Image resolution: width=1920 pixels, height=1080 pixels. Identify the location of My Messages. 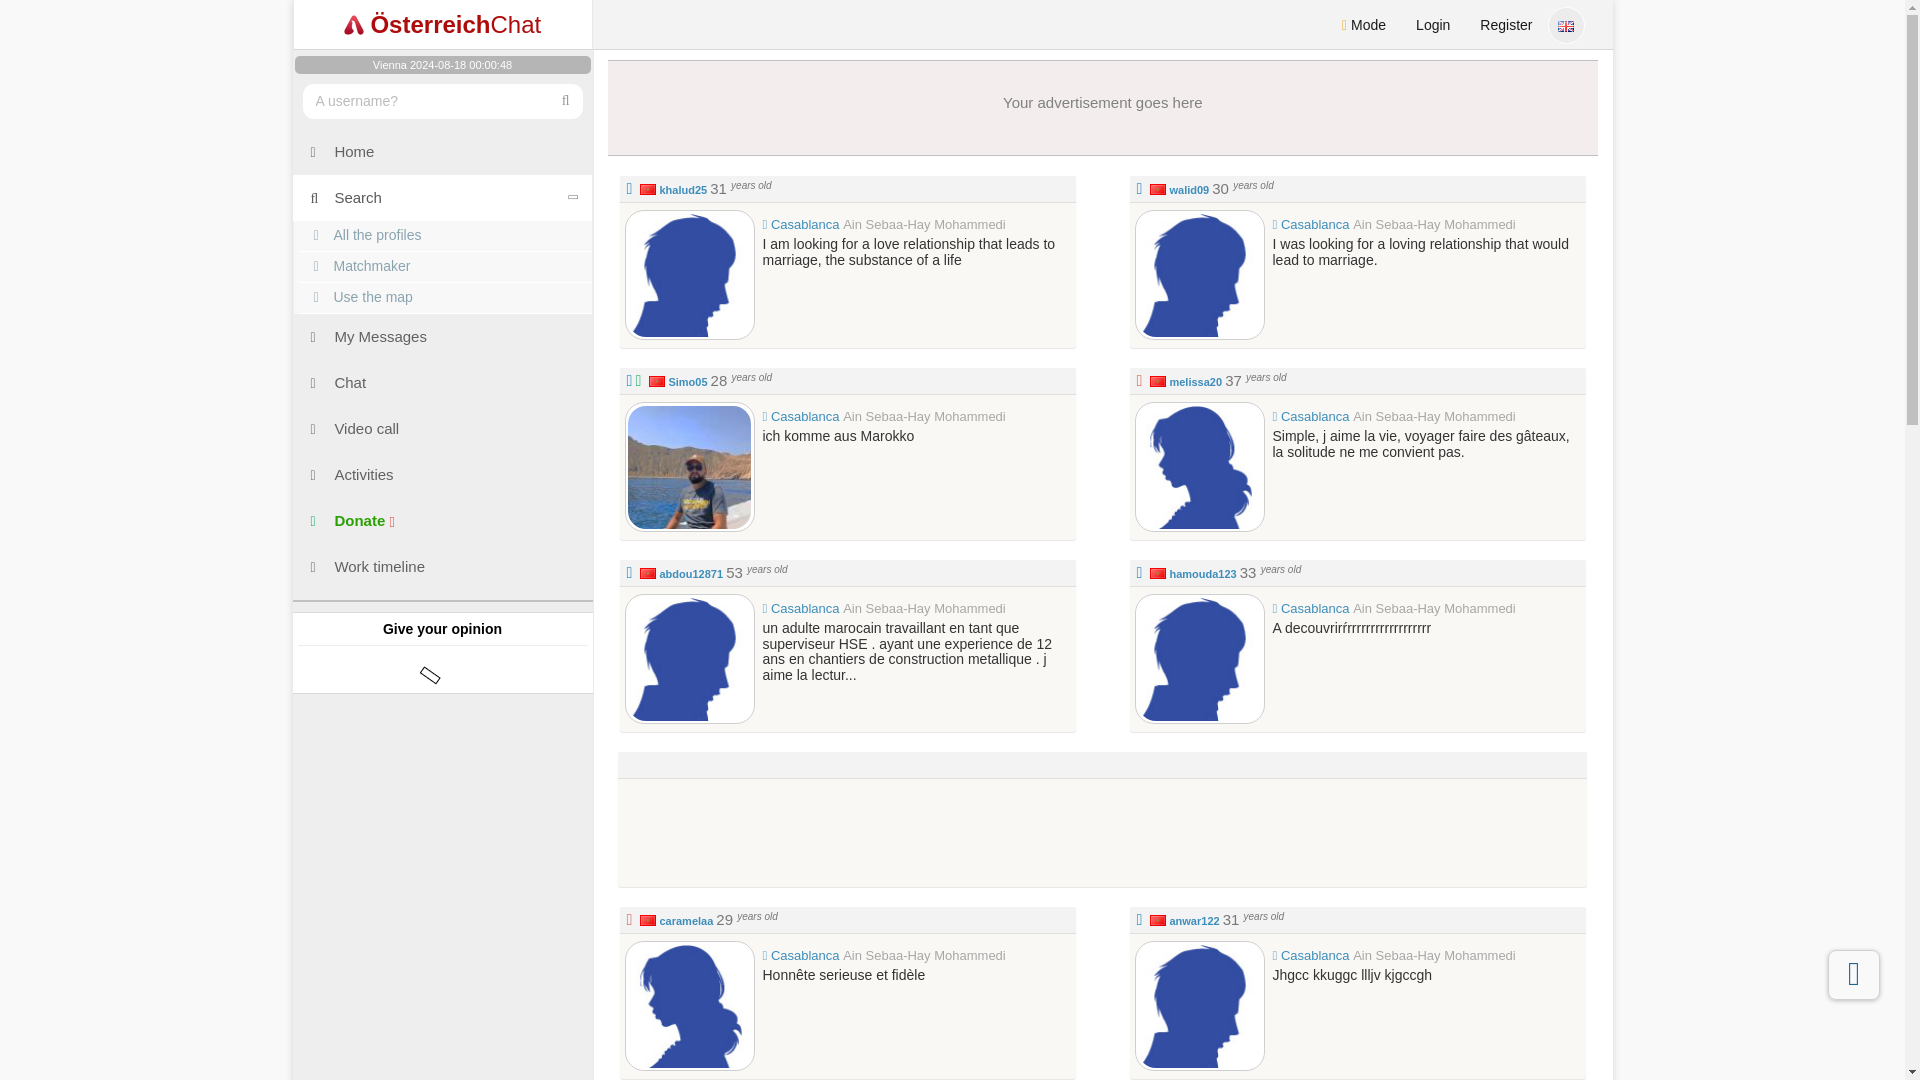
(441, 336).